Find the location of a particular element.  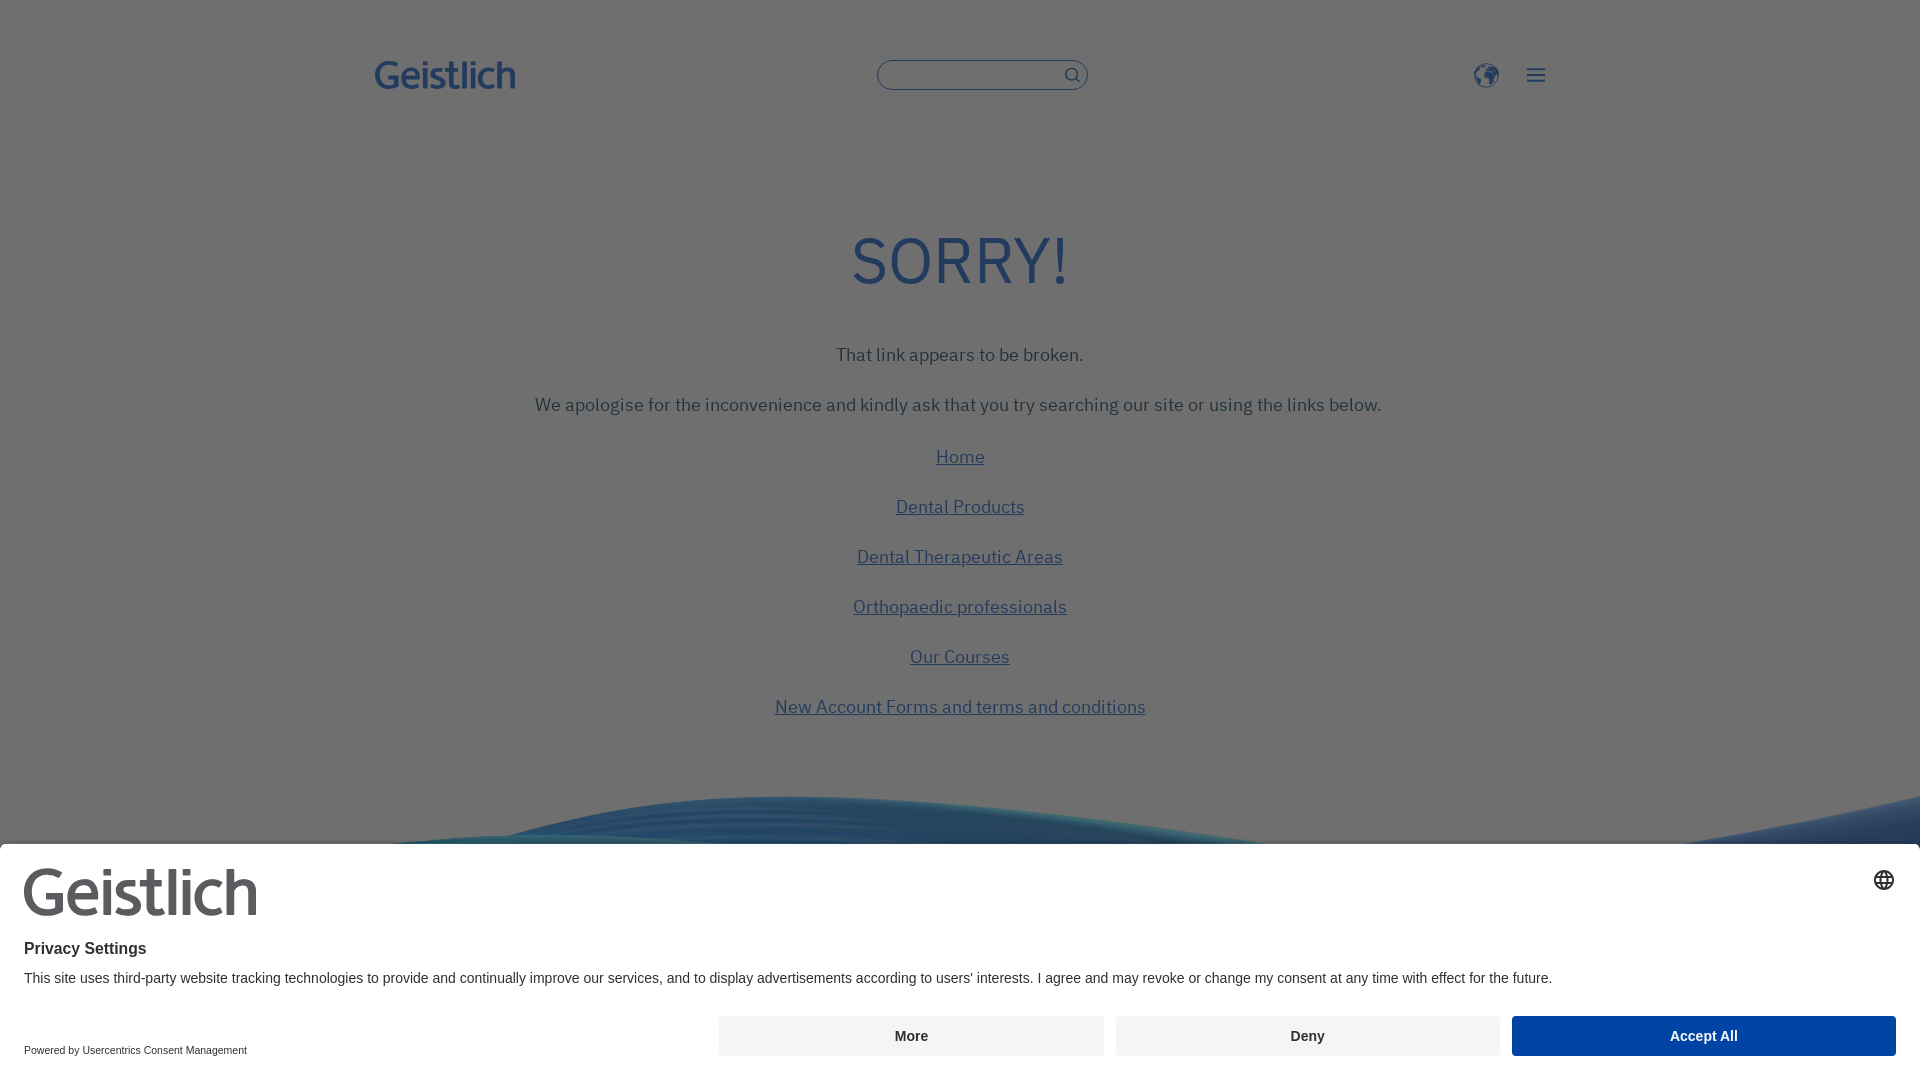

menu is located at coordinates (1536, 75).